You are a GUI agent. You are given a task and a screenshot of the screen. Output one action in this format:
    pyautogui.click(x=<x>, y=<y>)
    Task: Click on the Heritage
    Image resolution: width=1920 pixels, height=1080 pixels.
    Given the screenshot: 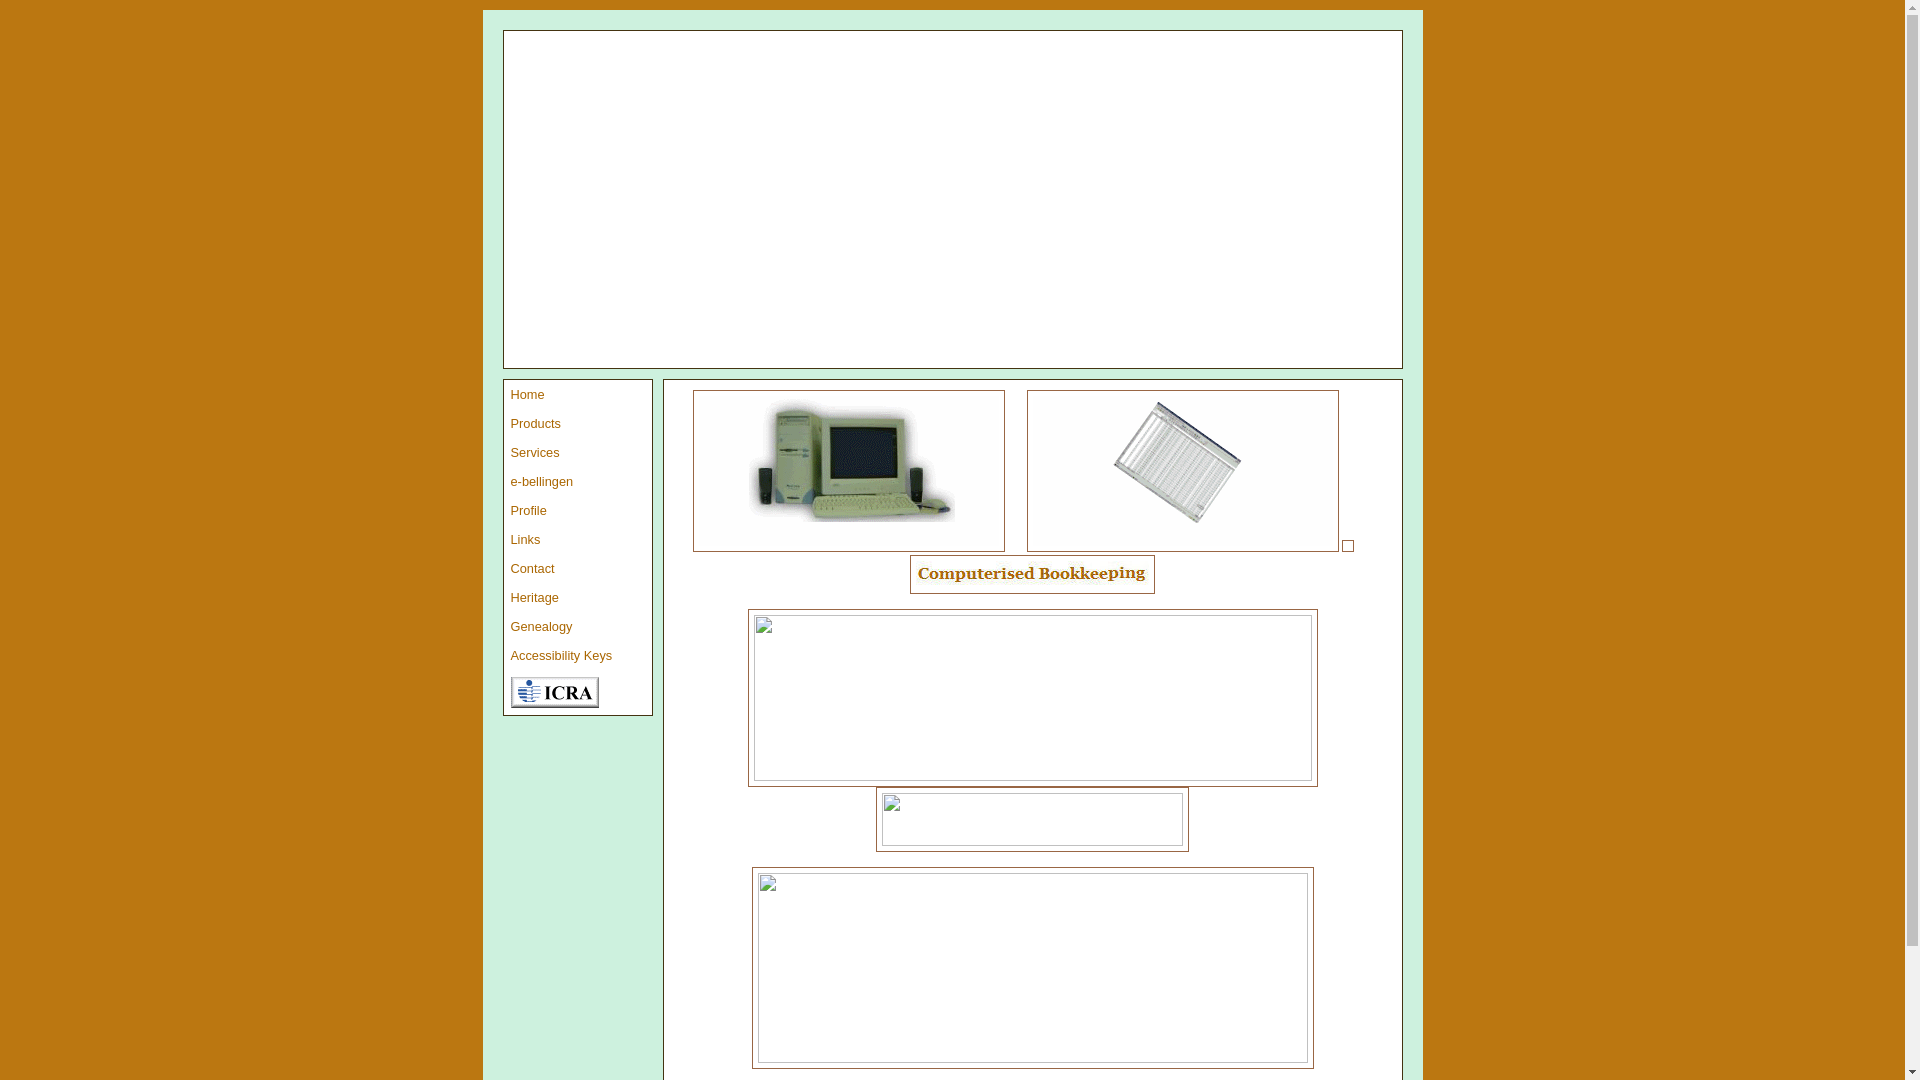 What is the action you would take?
    pyautogui.click(x=577, y=598)
    